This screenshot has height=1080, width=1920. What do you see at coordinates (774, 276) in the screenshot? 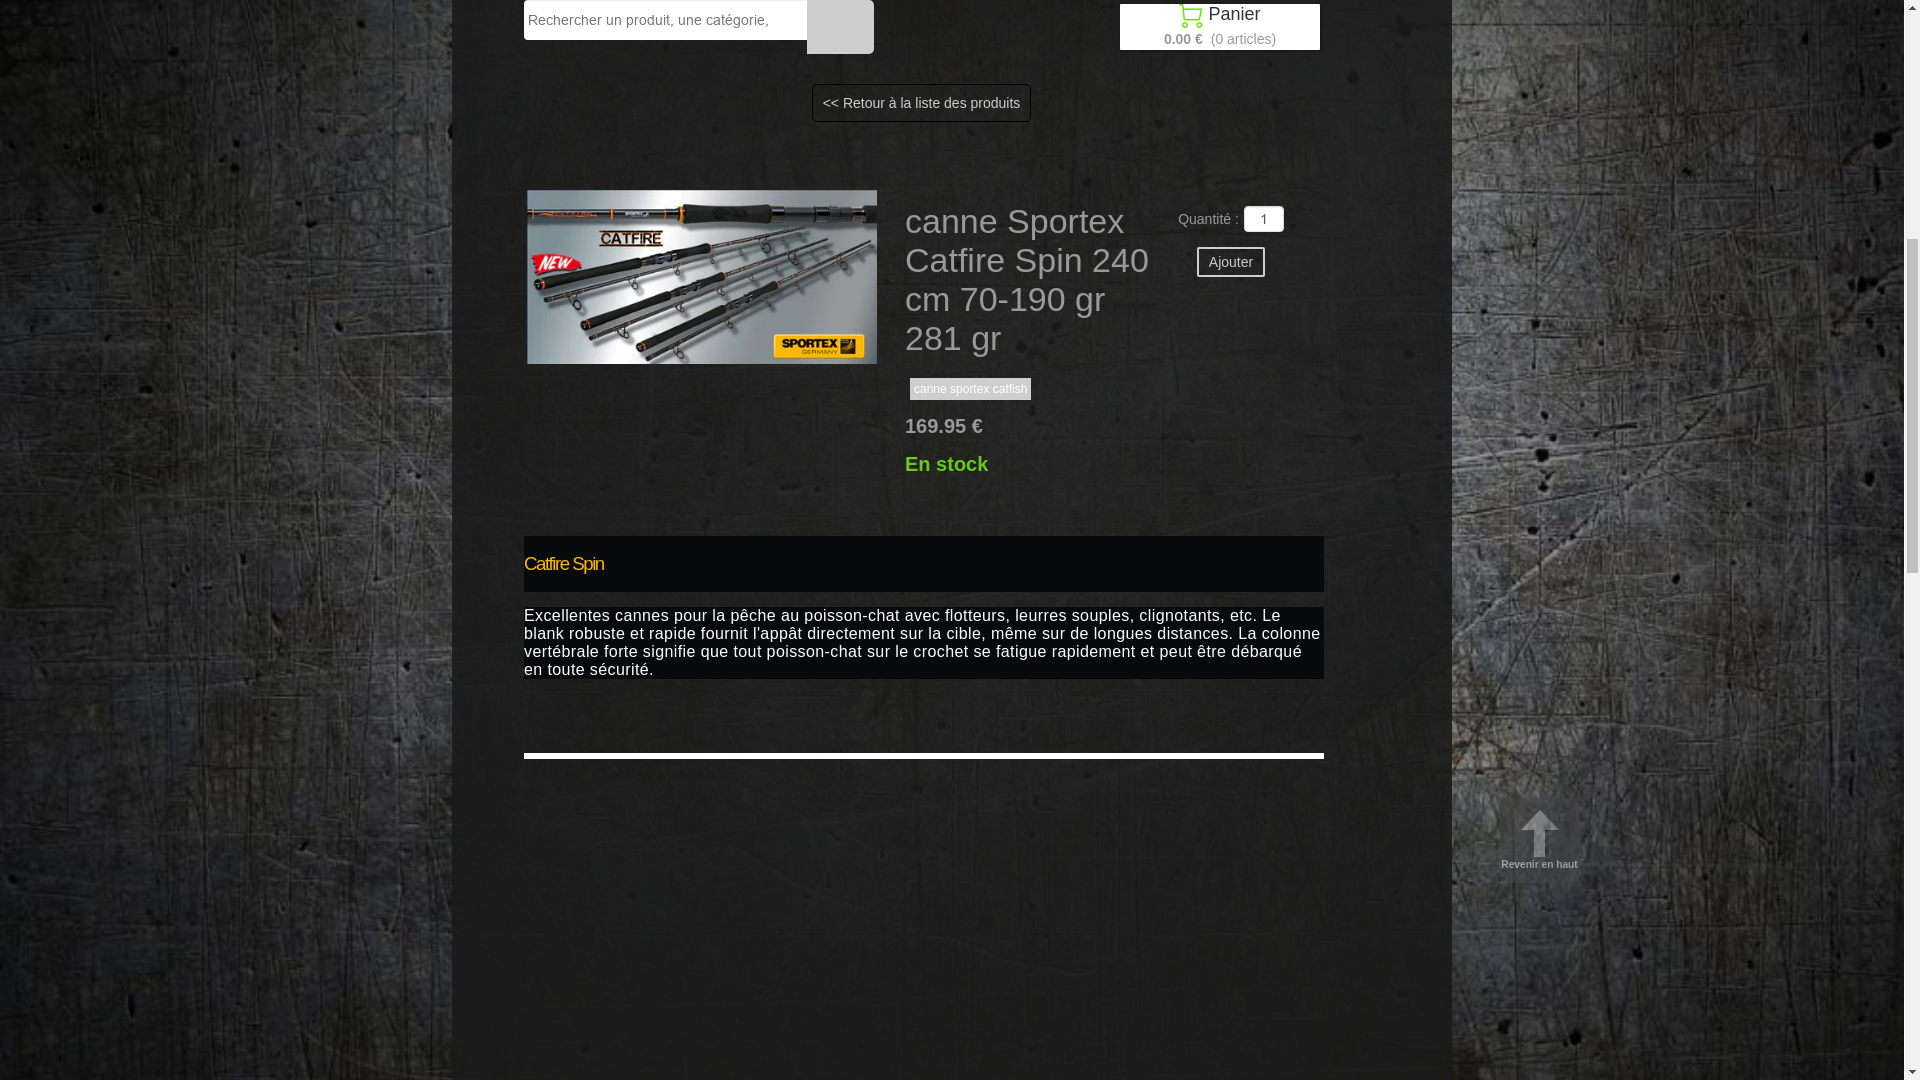
I see `Amorce` at bounding box center [774, 276].